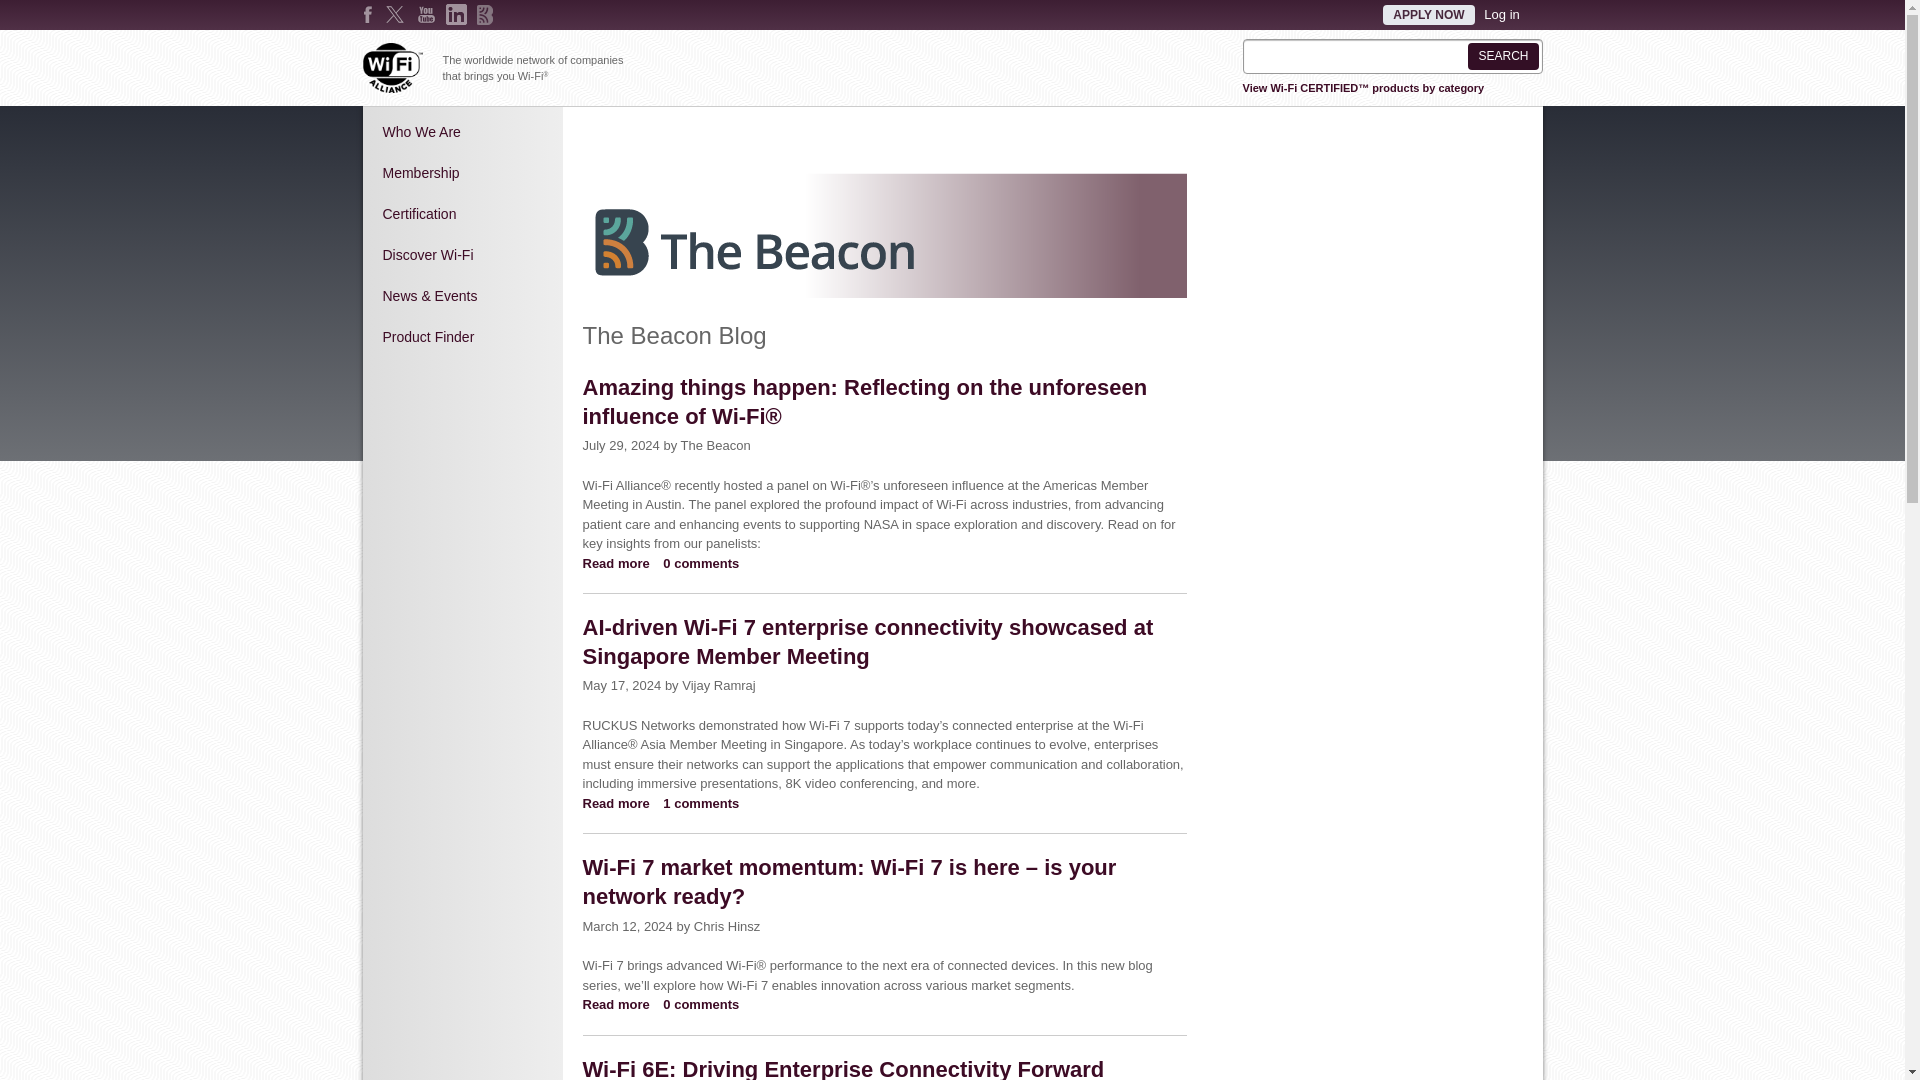  What do you see at coordinates (1502, 56) in the screenshot?
I see `SEARCH` at bounding box center [1502, 56].